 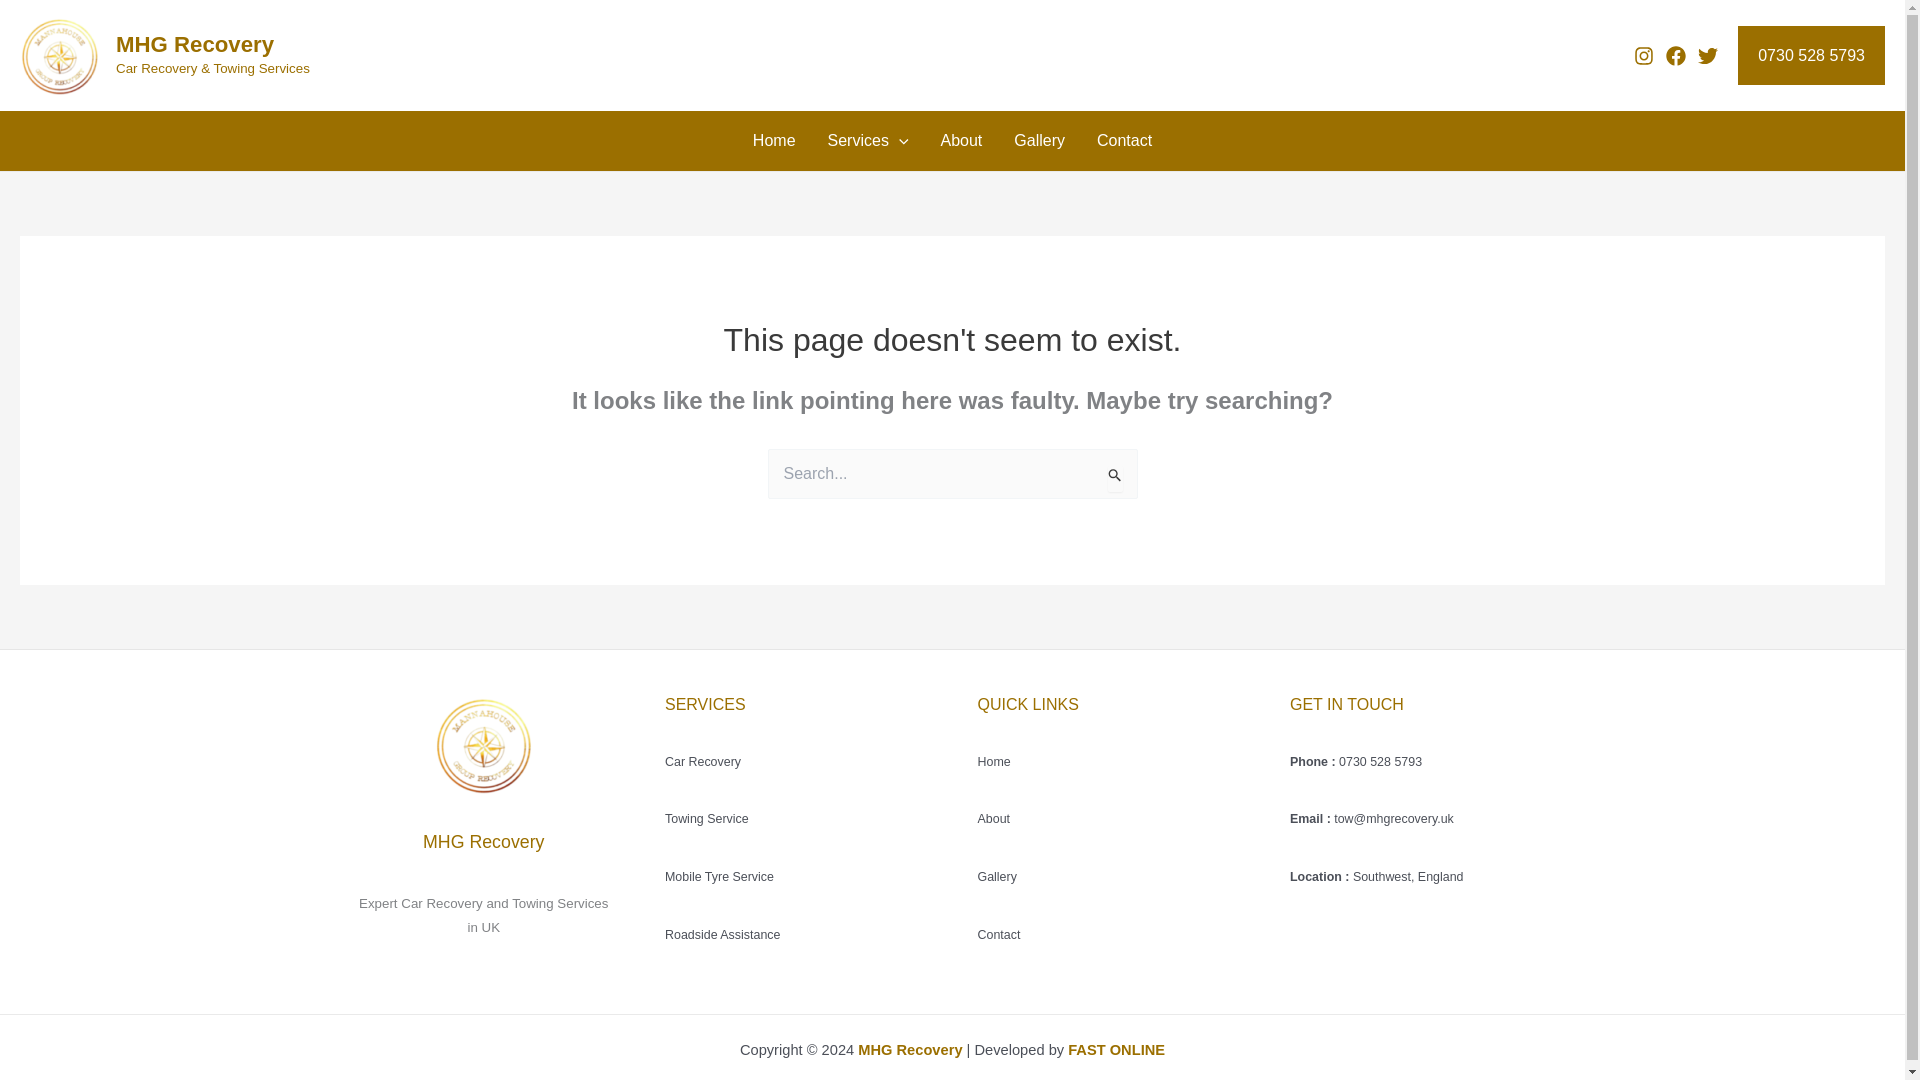 What do you see at coordinates (718, 877) in the screenshot?
I see `Mobile Tyre Service` at bounding box center [718, 877].